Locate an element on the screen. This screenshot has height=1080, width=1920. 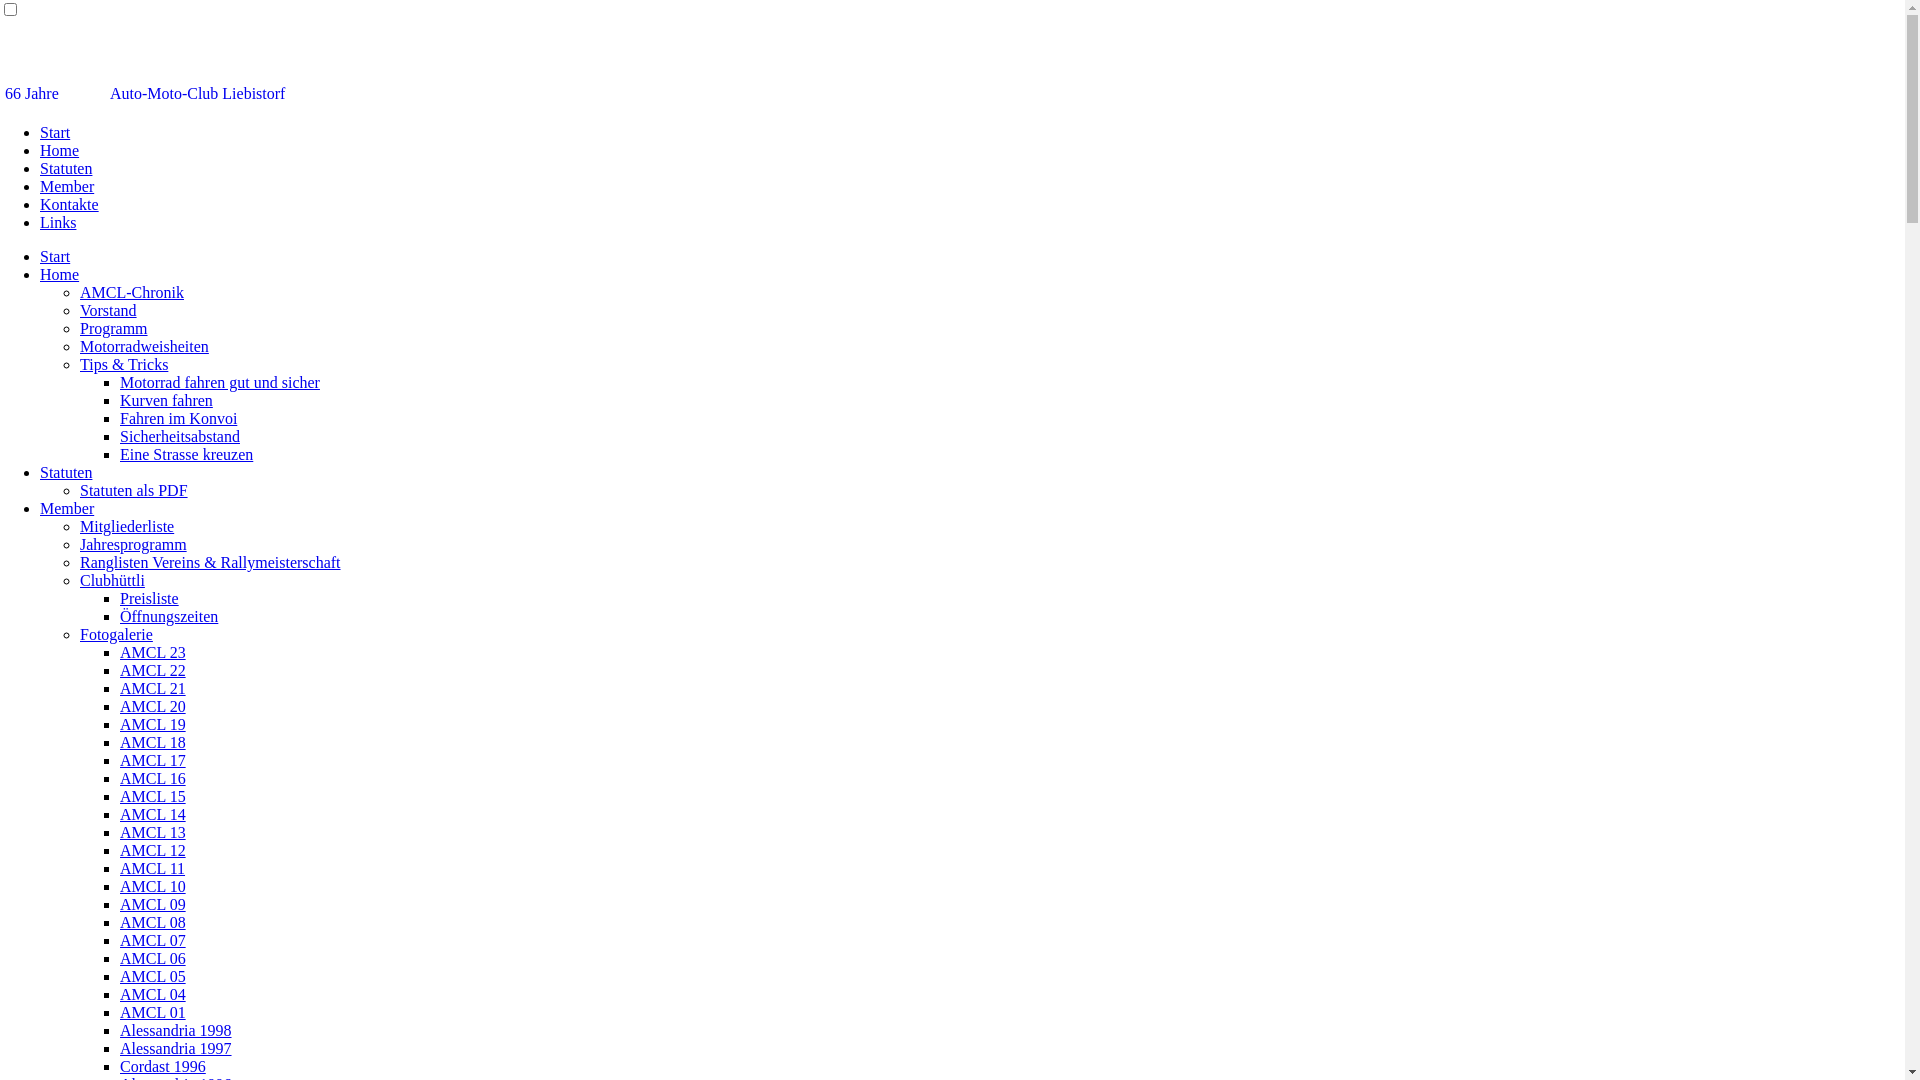
Jahresprogramm is located at coordinates (134, 544).